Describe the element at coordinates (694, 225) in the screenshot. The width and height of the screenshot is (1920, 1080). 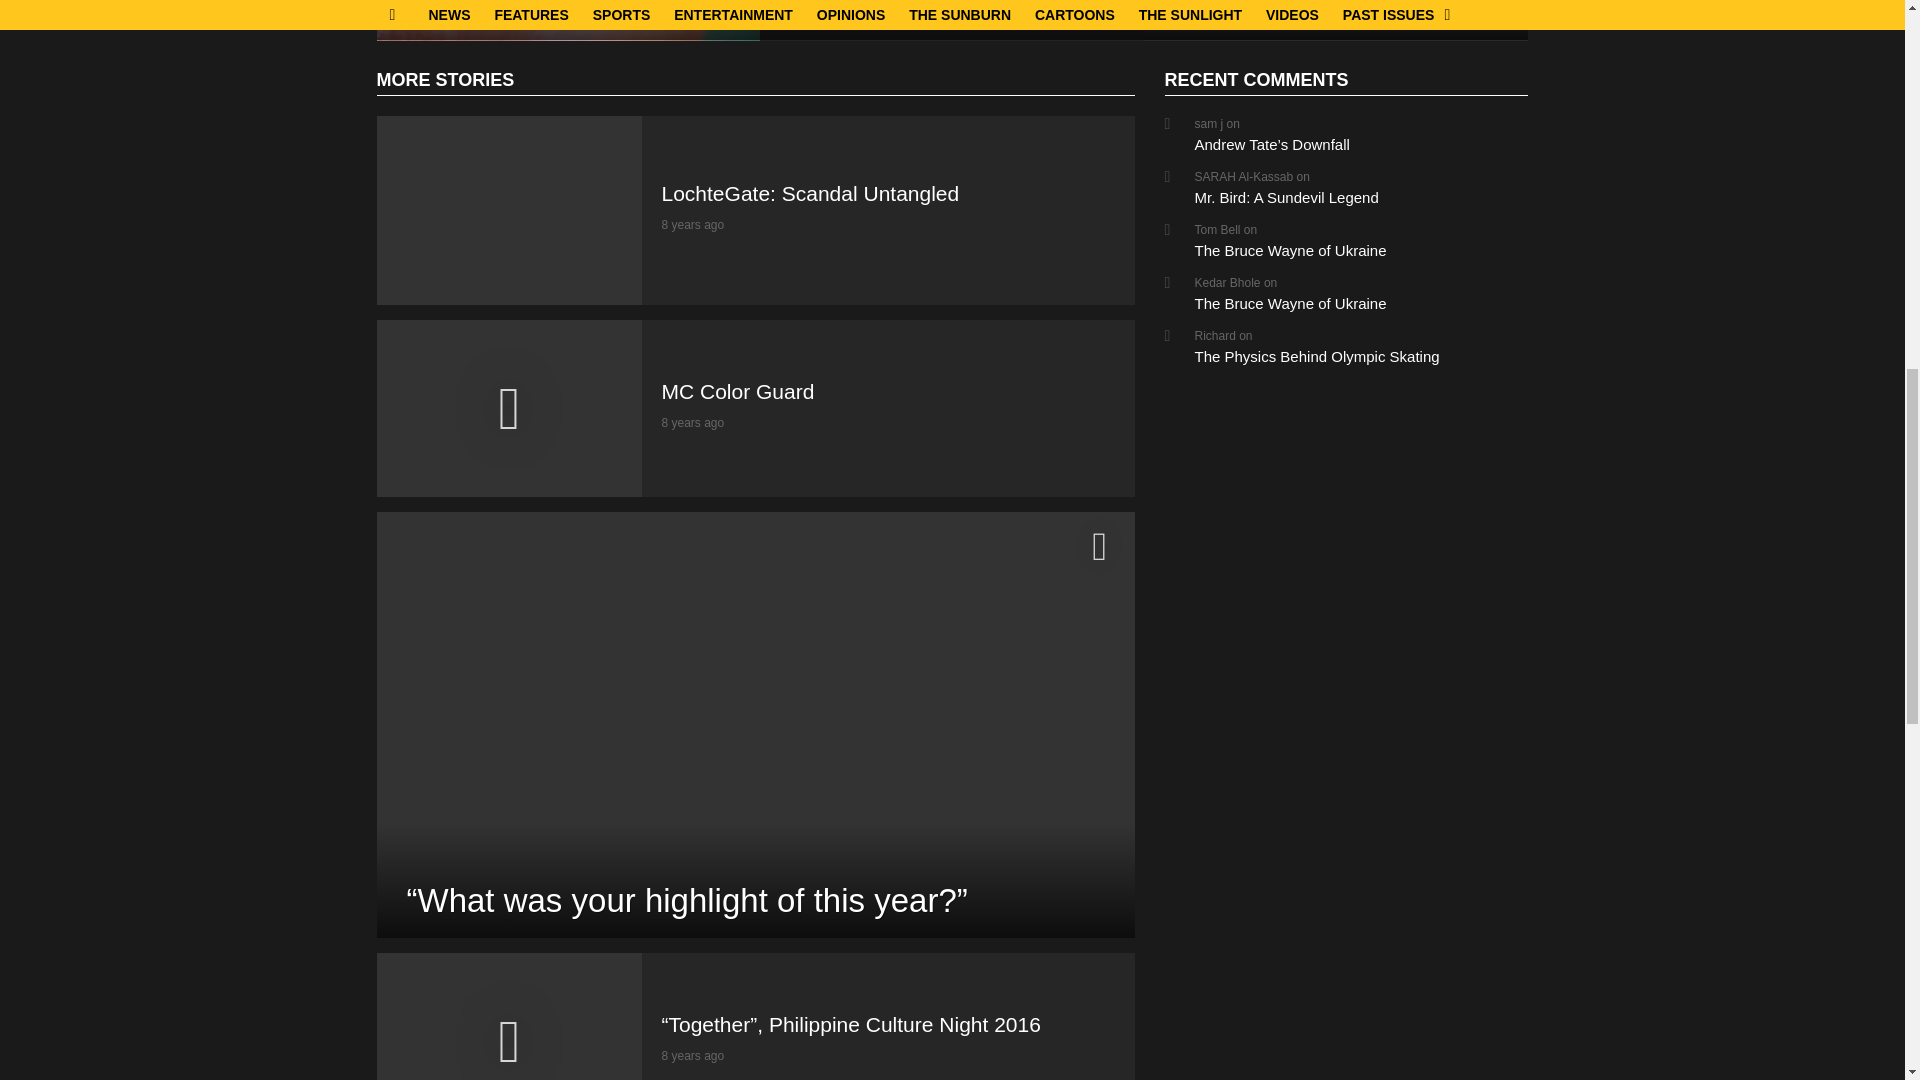
I see `September 7, 2016, 8:24 am` at that location.